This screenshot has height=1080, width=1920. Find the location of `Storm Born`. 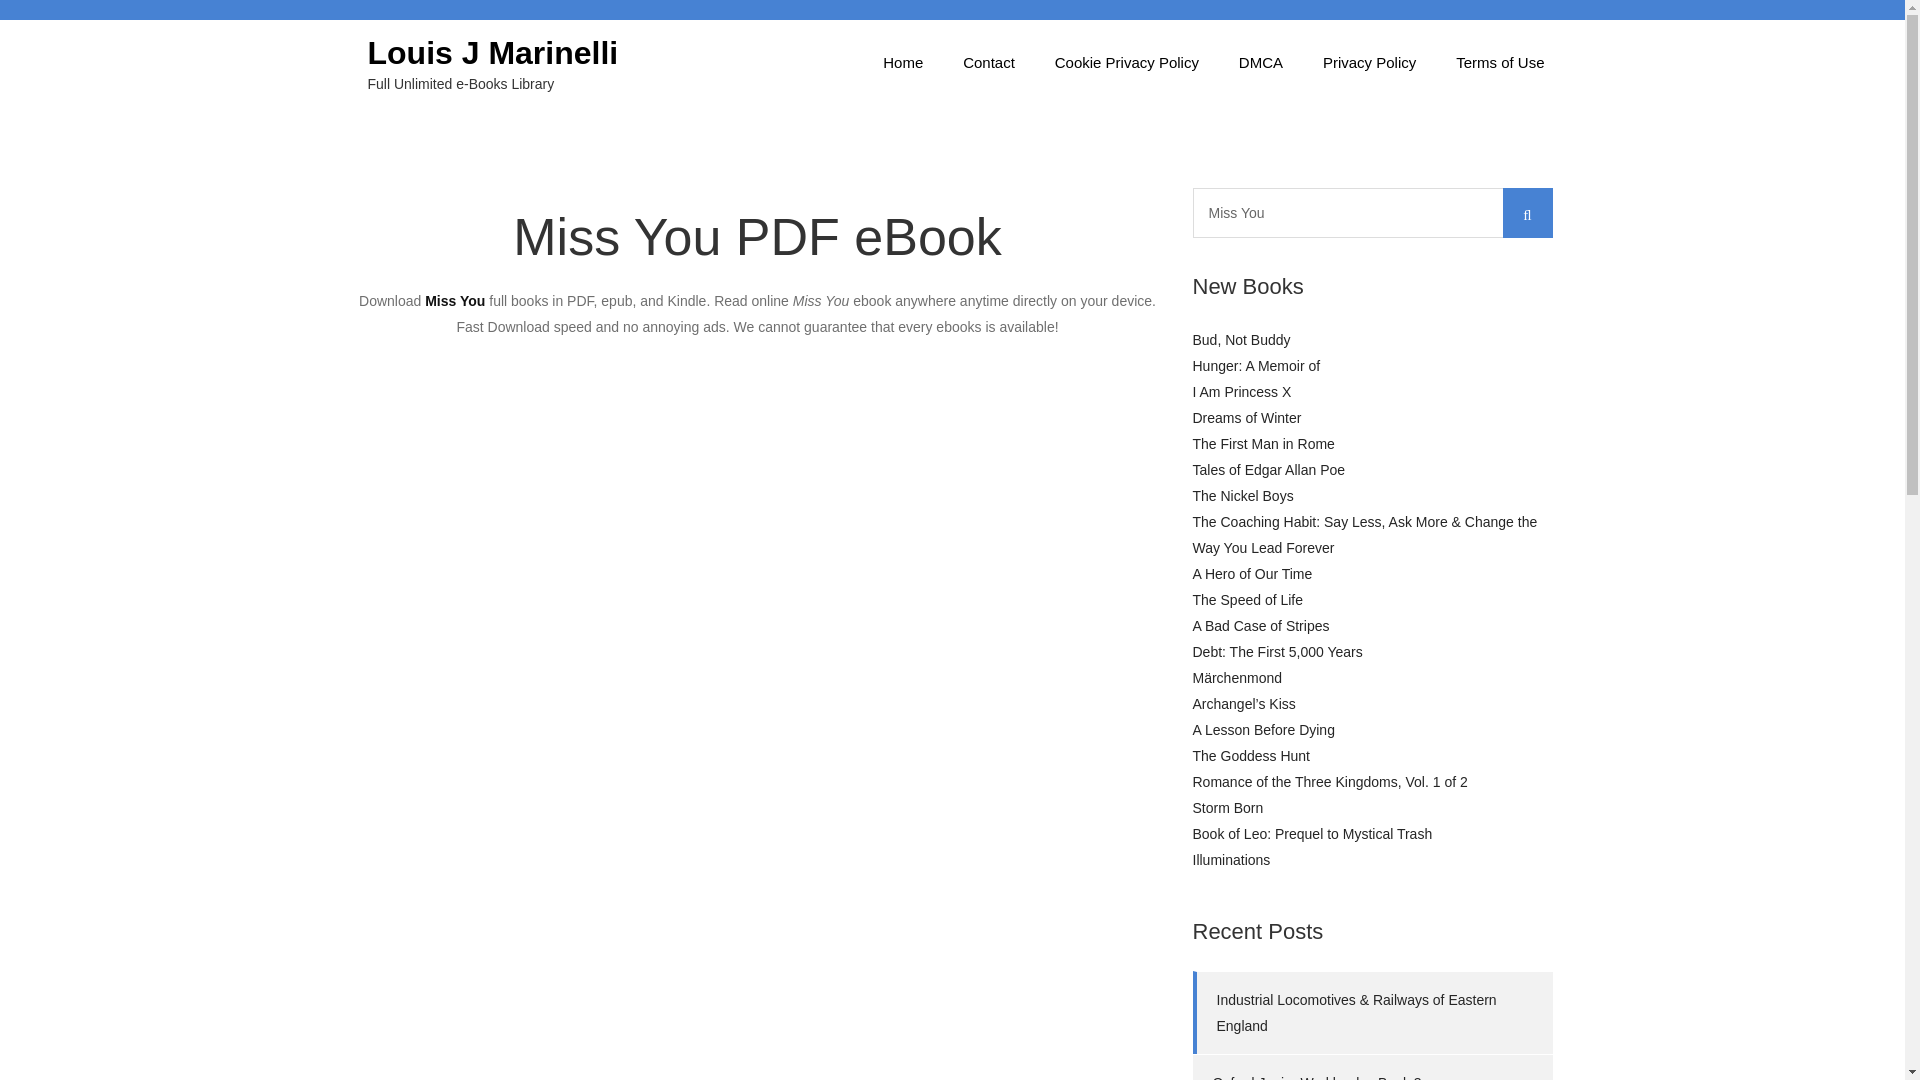

Storm Born is located at coordinates (1228, 808).